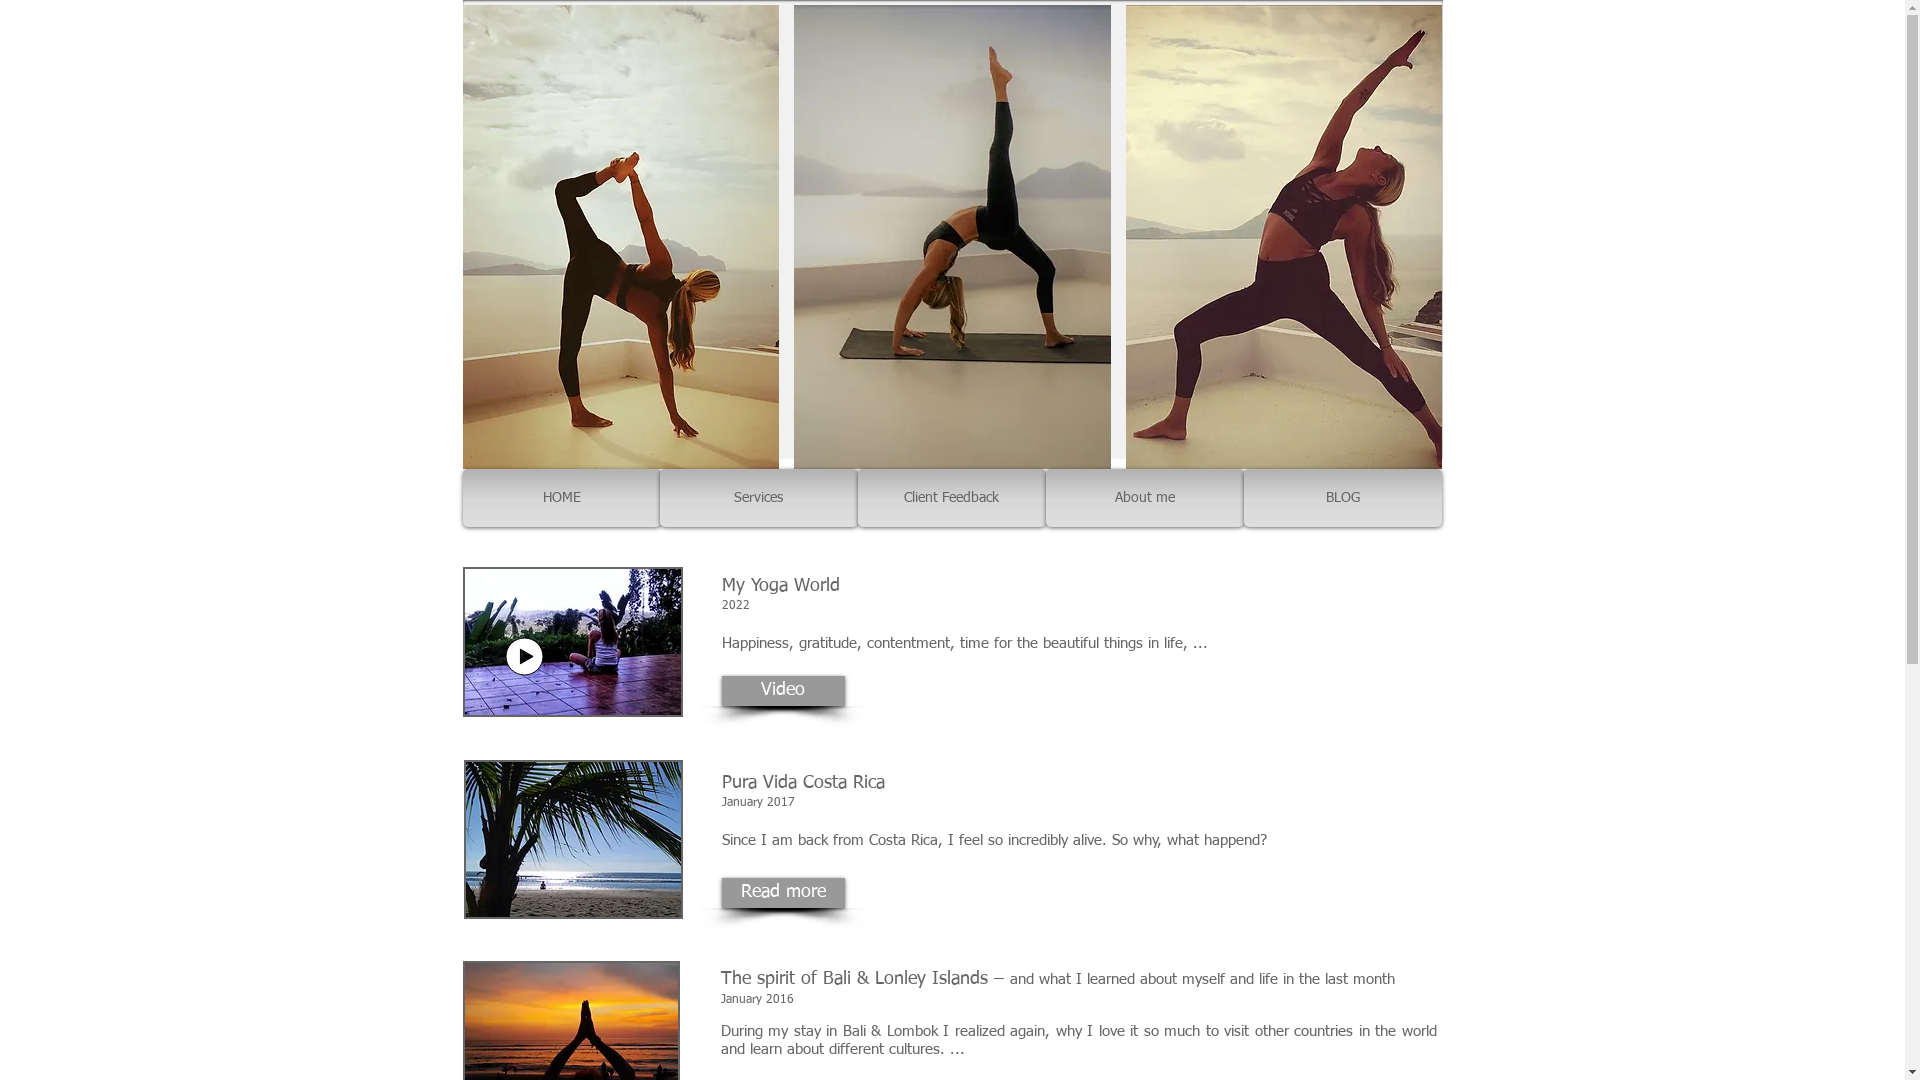 The height and width of the screenshot is (1080, 1920). I want to click on BLOG, so click(1343, 498).